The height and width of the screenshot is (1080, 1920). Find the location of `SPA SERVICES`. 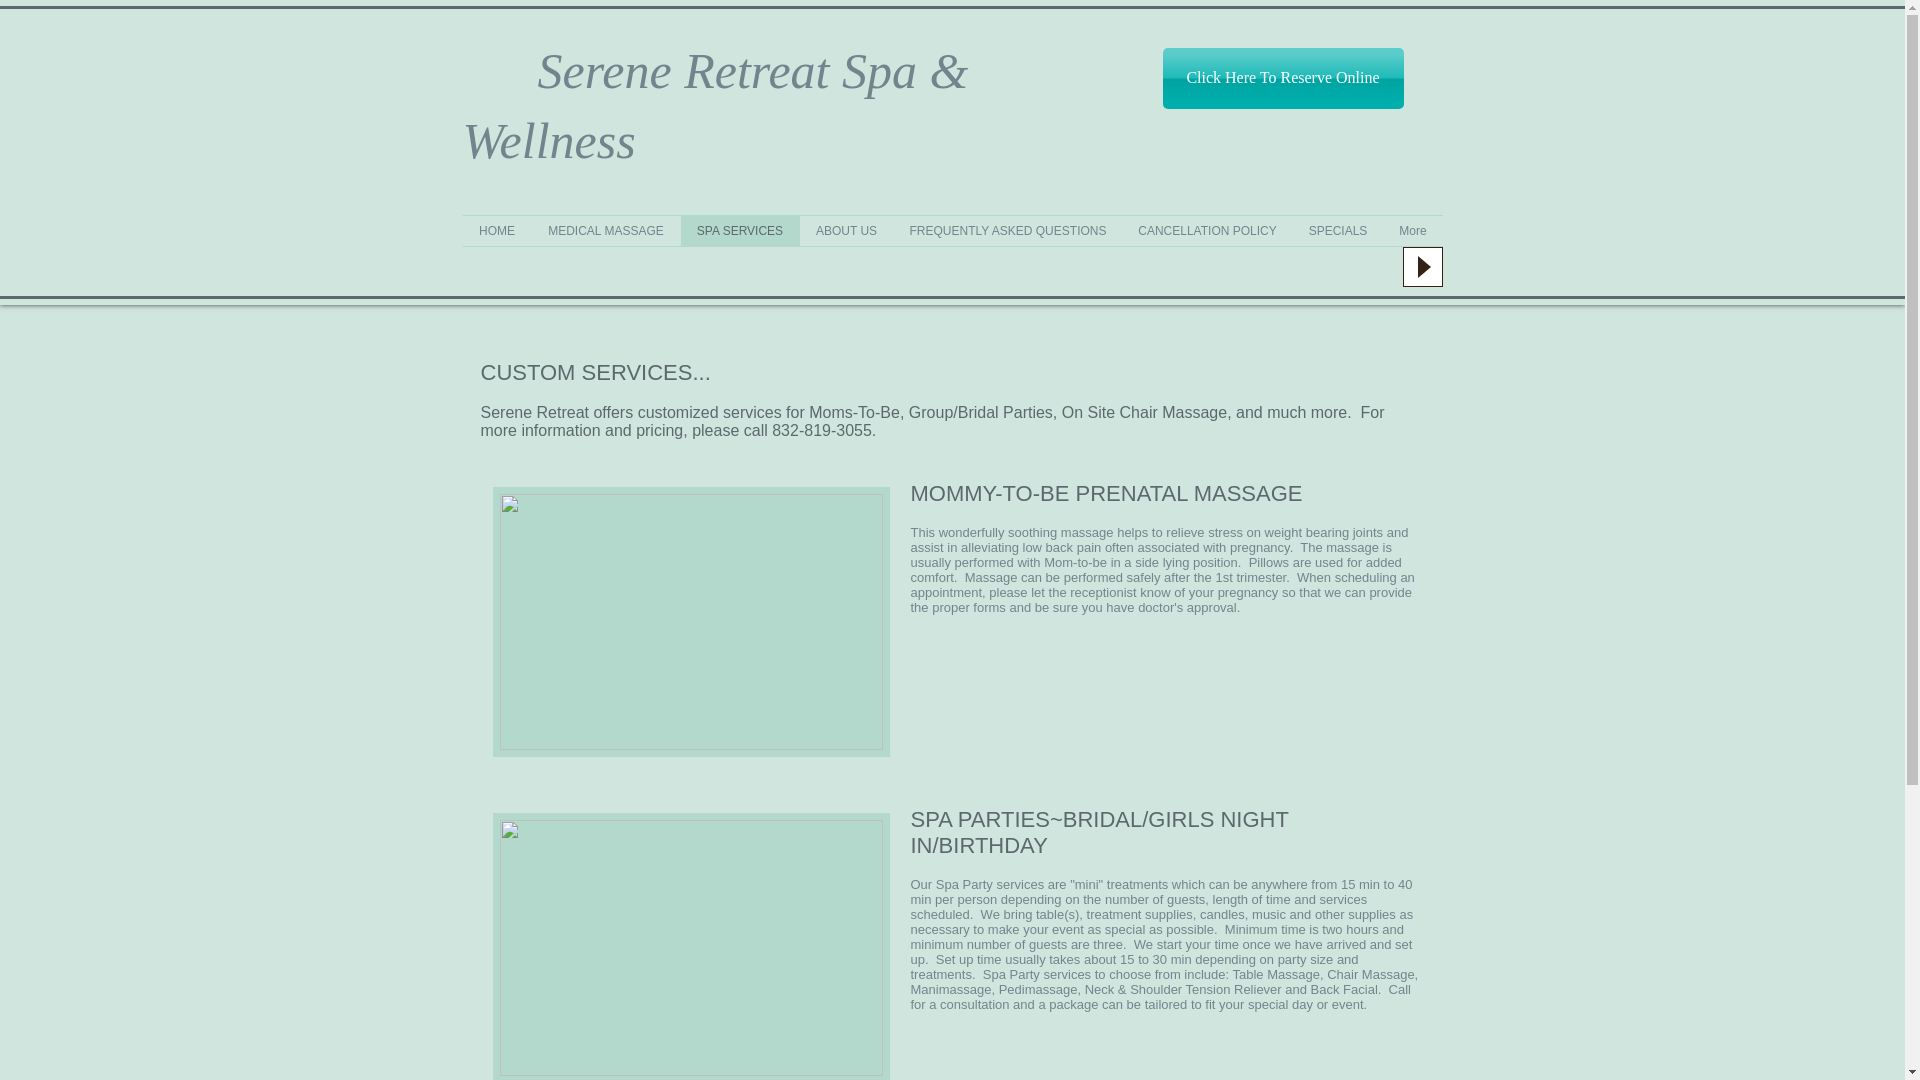

SPA SERVICES is located at coordinates (738, 231).